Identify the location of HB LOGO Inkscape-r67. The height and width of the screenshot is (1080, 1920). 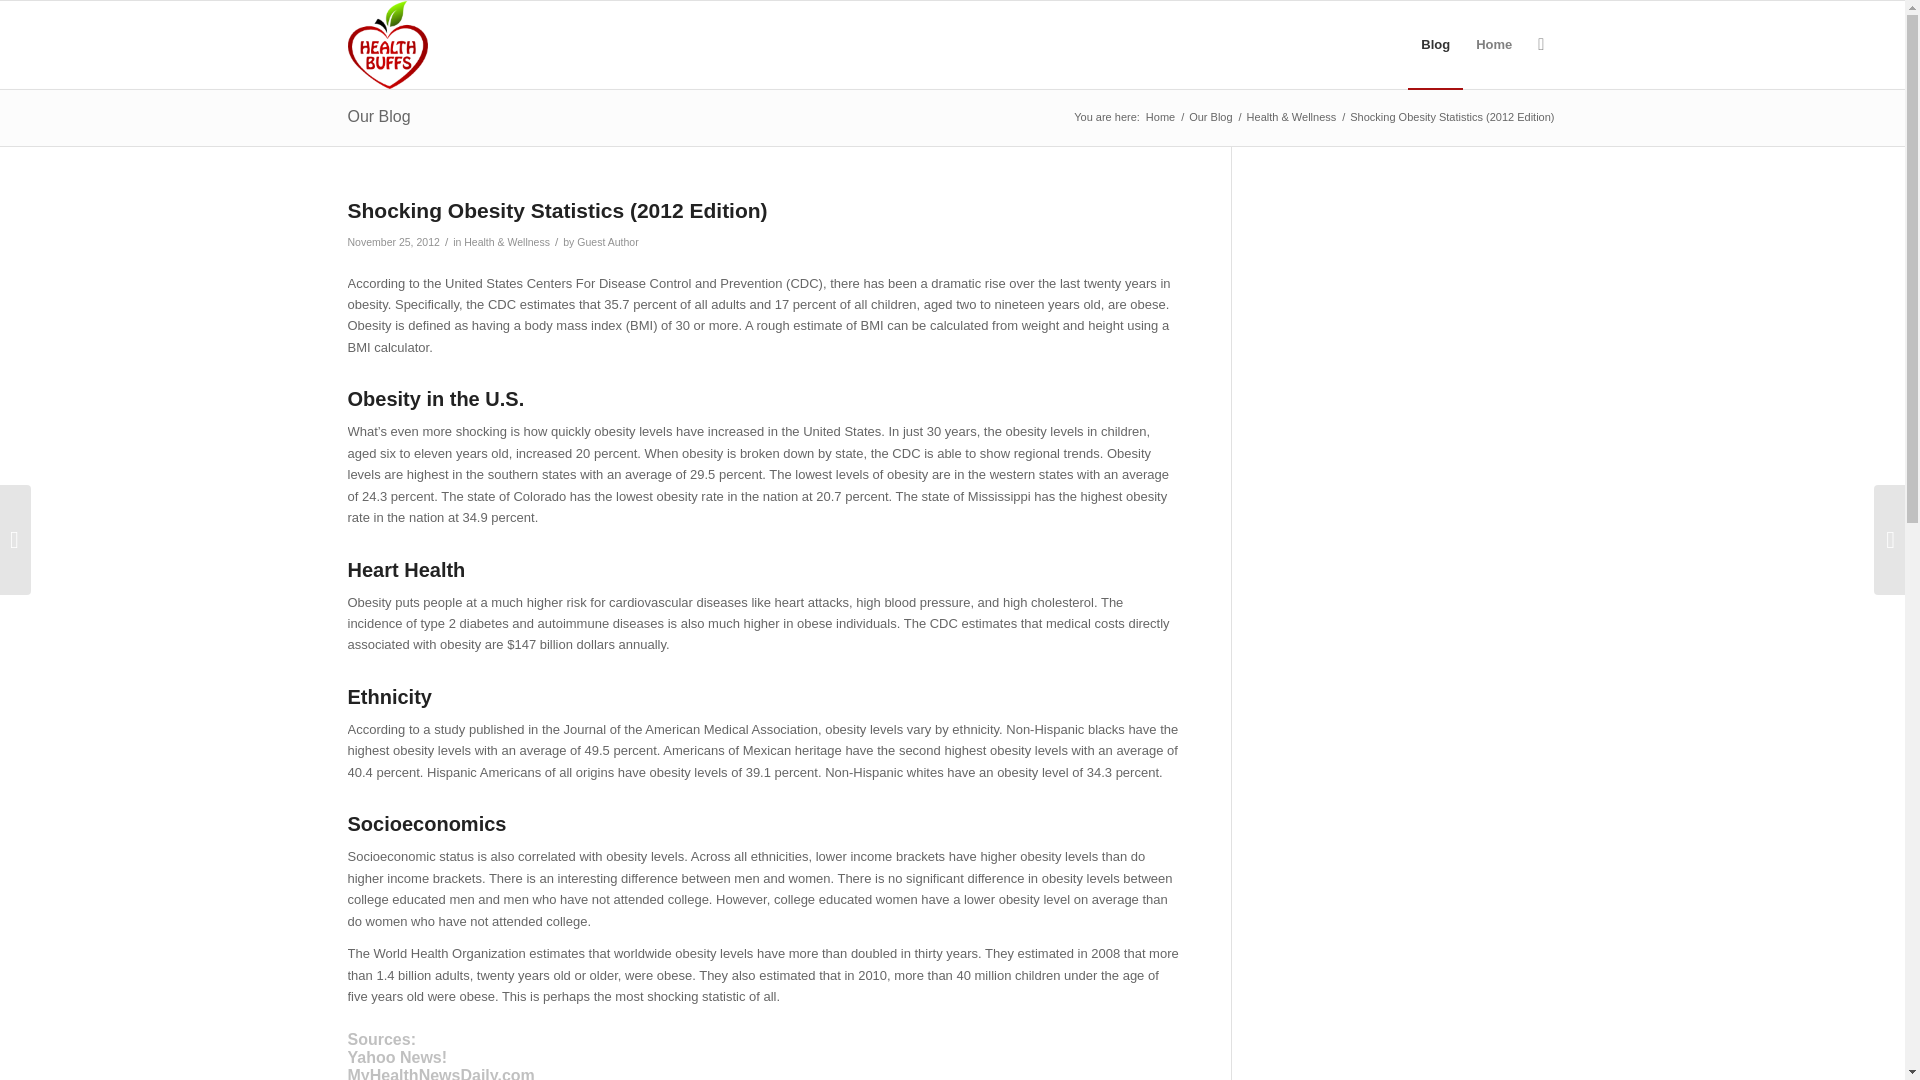
(388, 44).